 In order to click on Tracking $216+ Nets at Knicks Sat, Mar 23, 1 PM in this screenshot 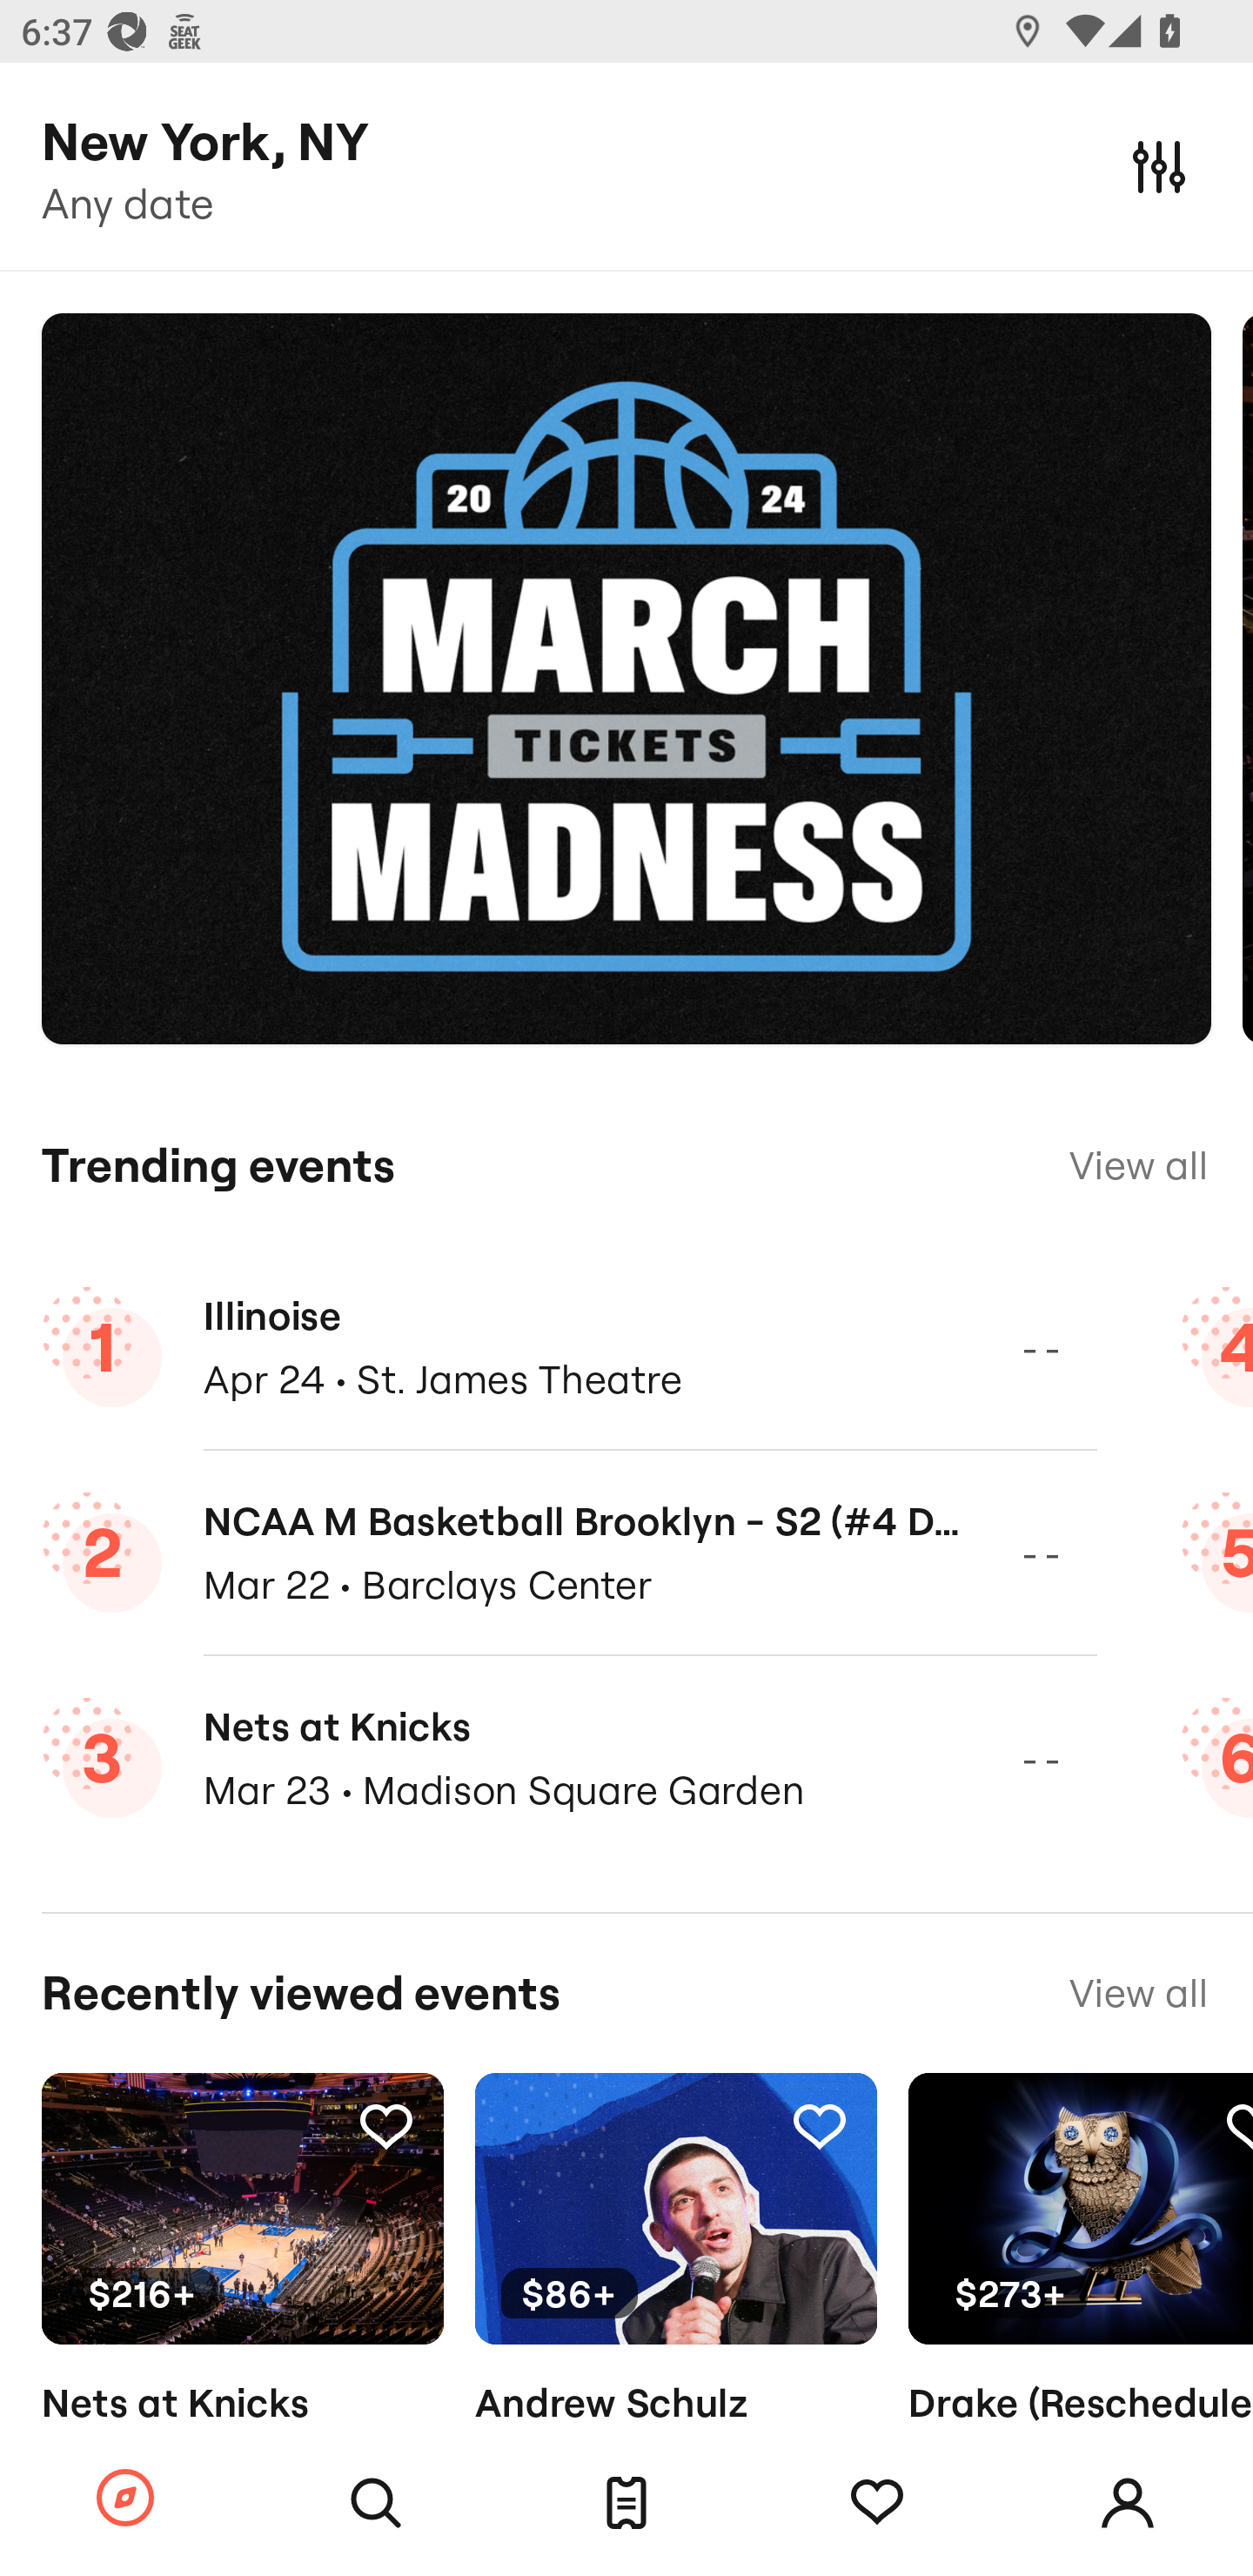, I will do `click(242, 2298)`.